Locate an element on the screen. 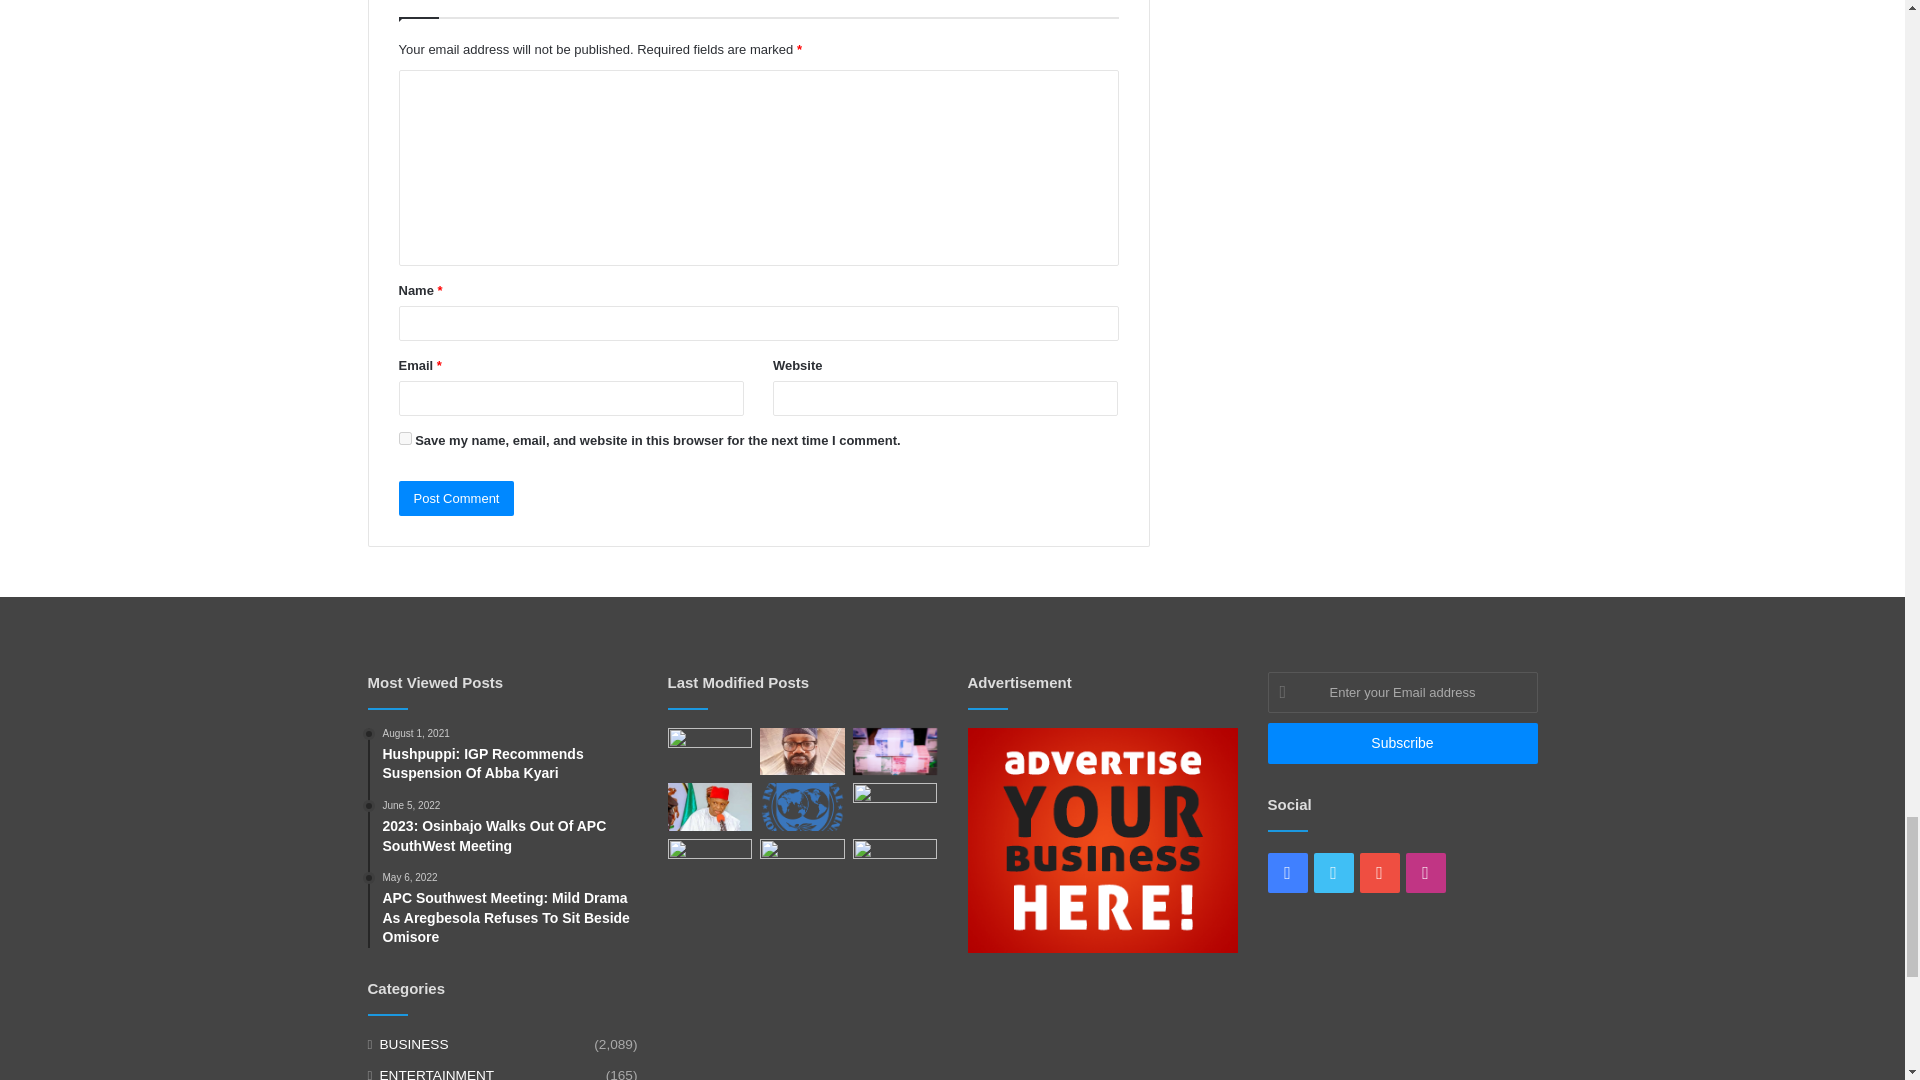 The width and height of the screenshot is (1920, 1080). yes is located at coordinates (404, 438).